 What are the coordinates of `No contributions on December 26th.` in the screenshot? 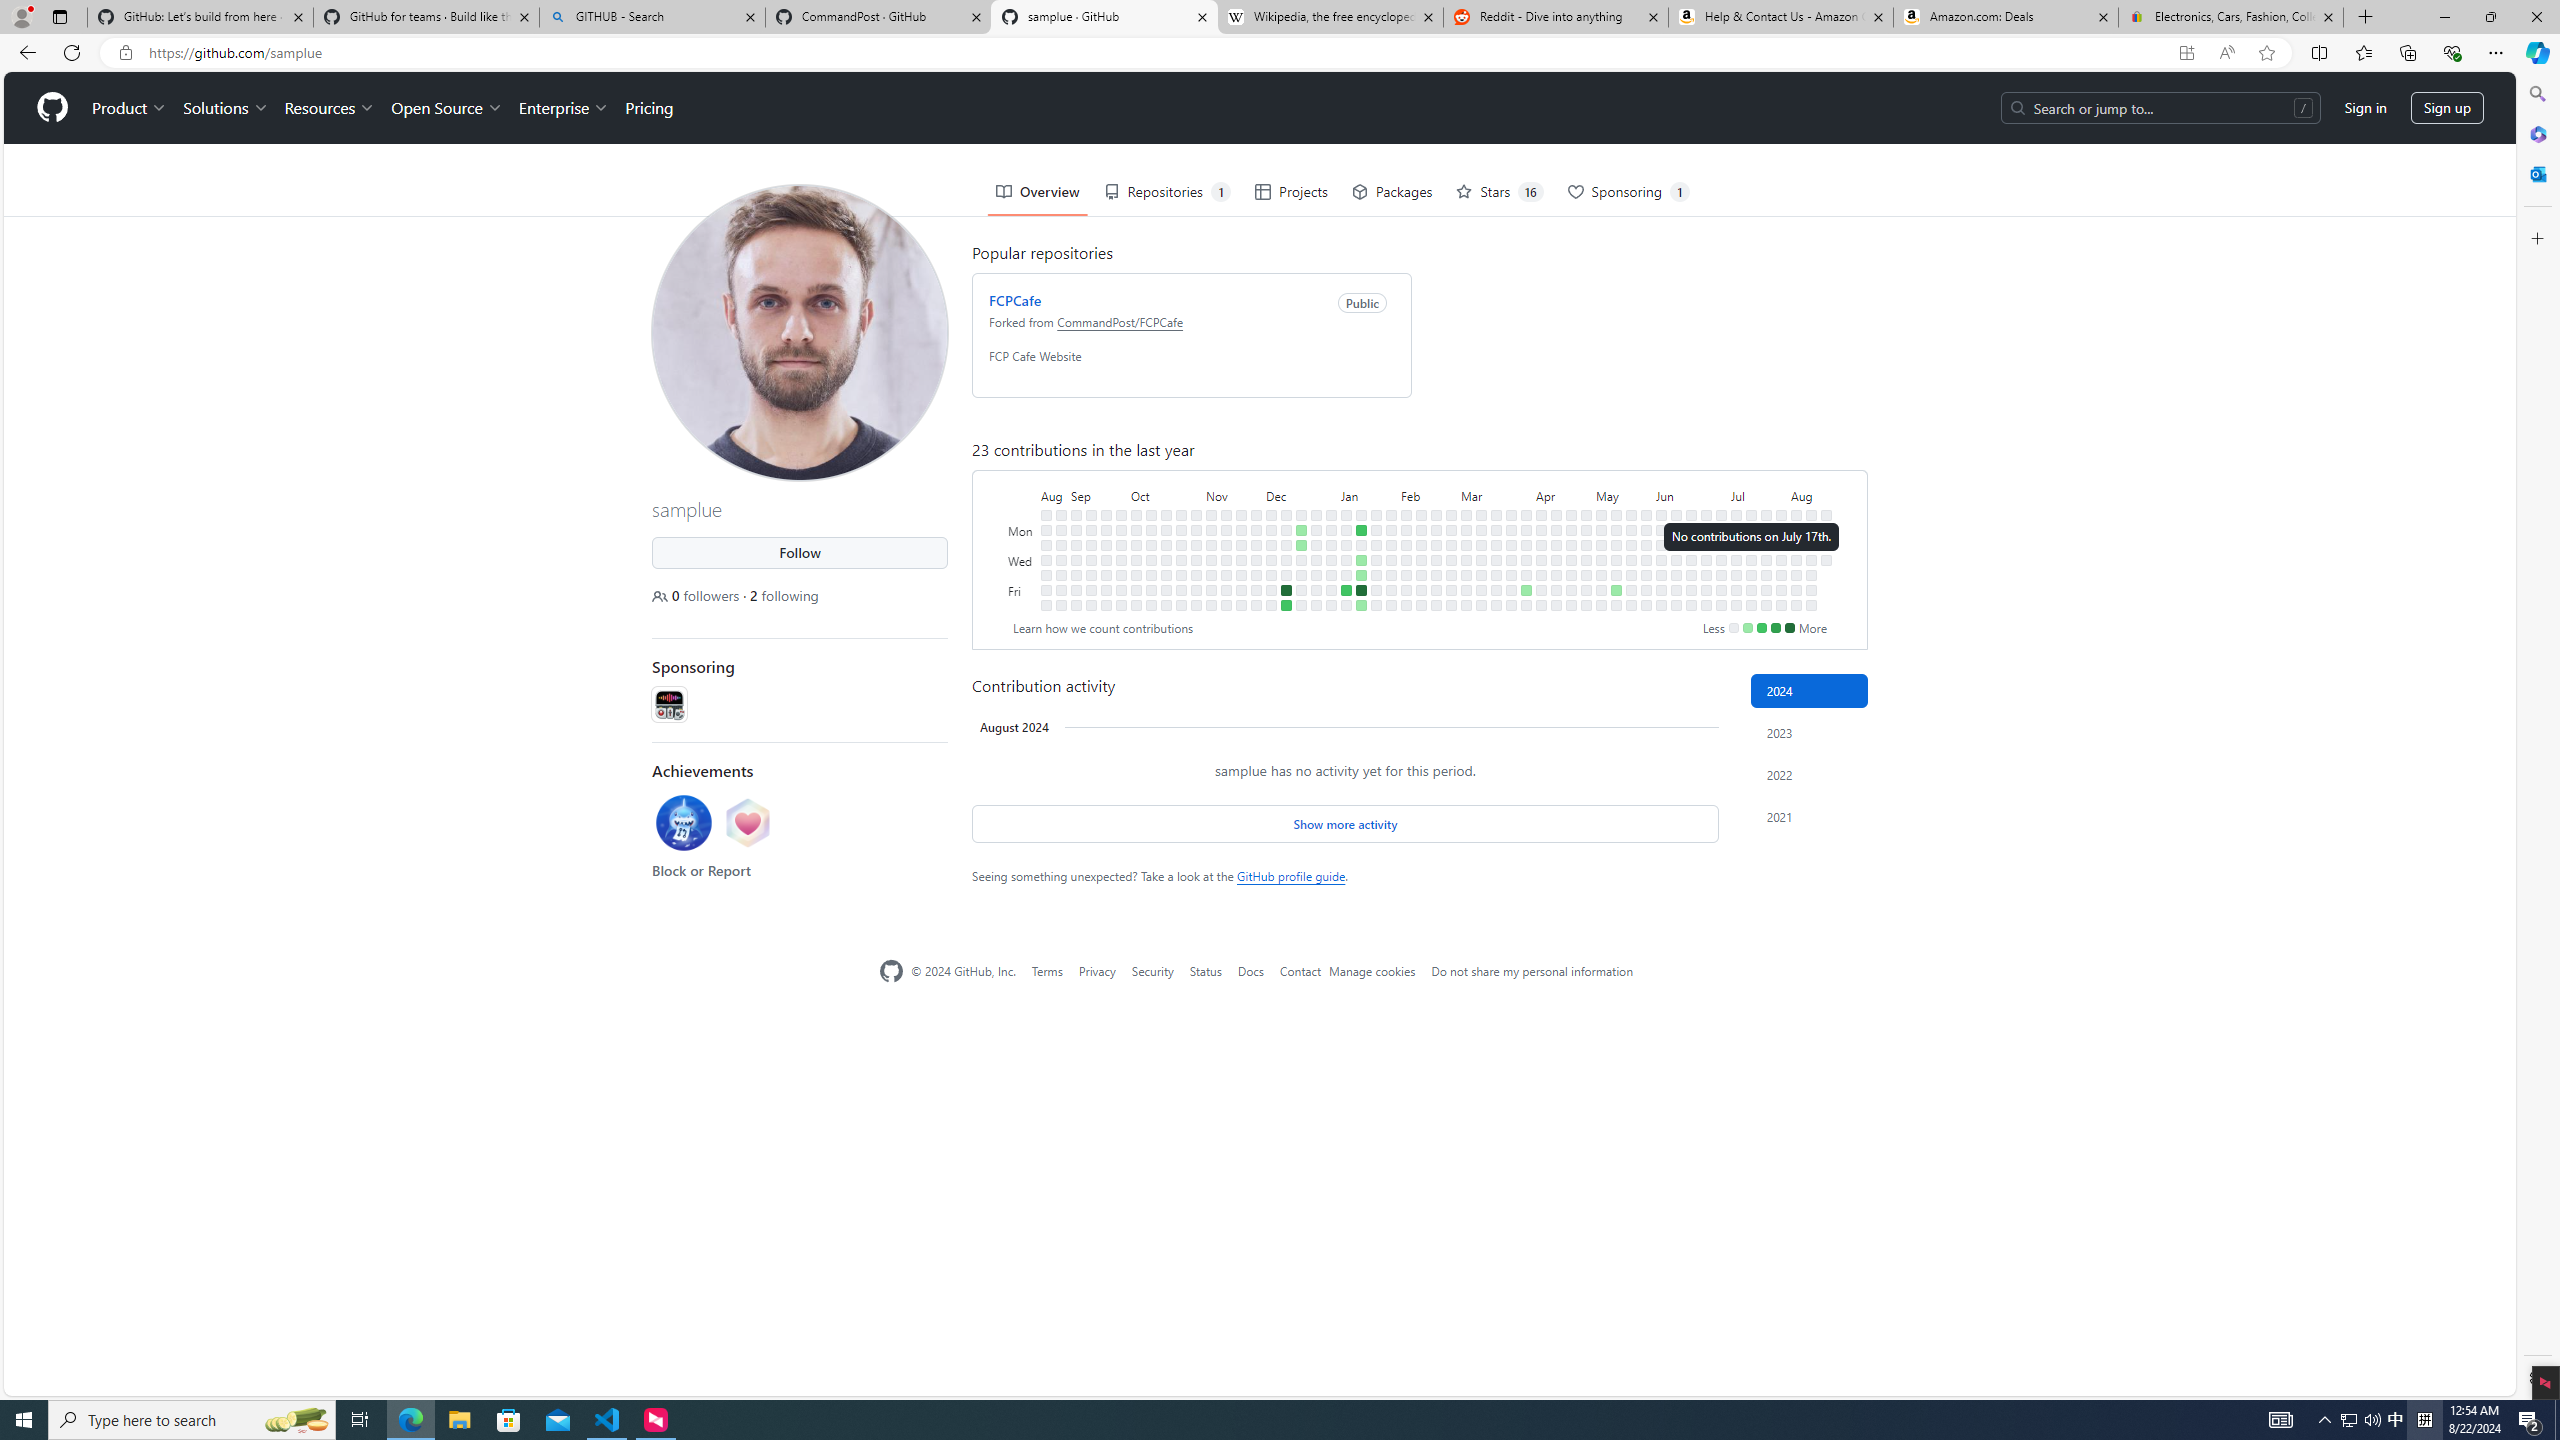 It's located at (1315, 544).